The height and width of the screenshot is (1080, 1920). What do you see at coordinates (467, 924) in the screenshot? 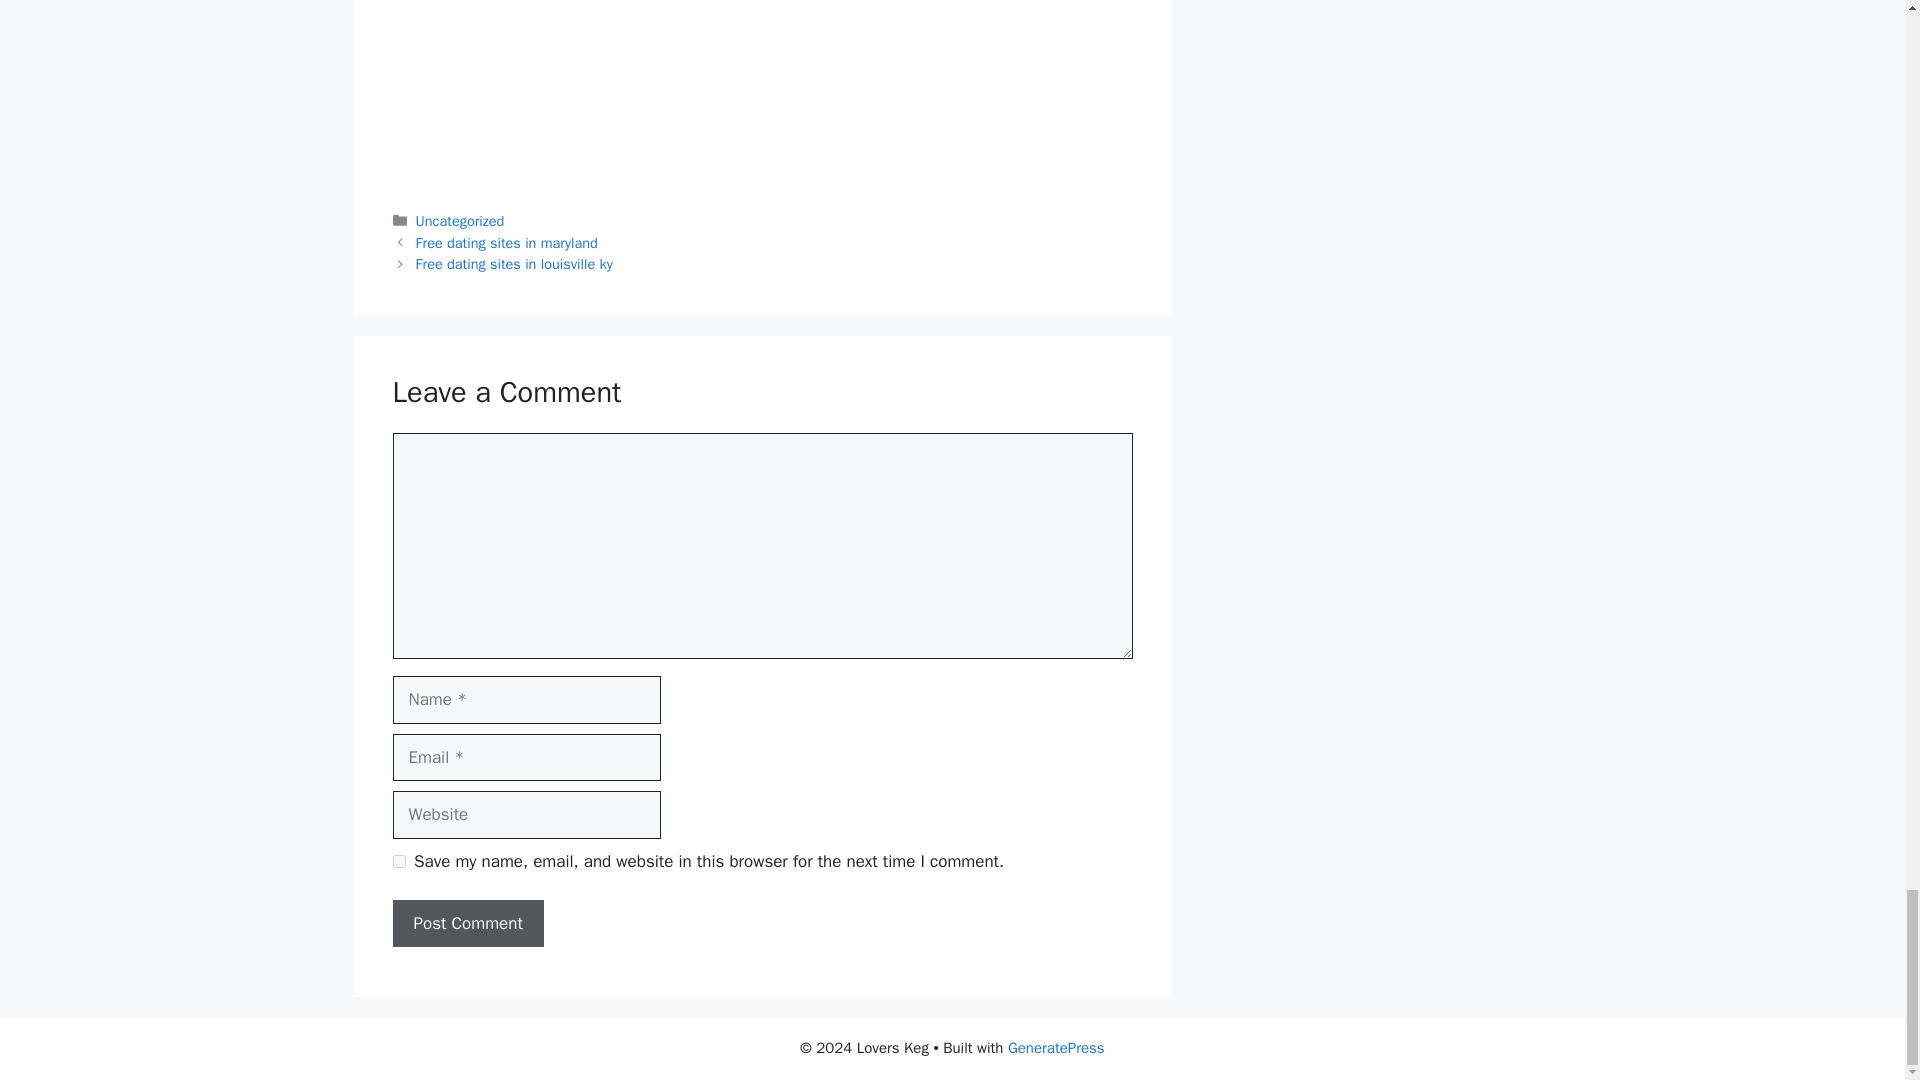
I see `Post Comment` at bounding box center [467, 924].